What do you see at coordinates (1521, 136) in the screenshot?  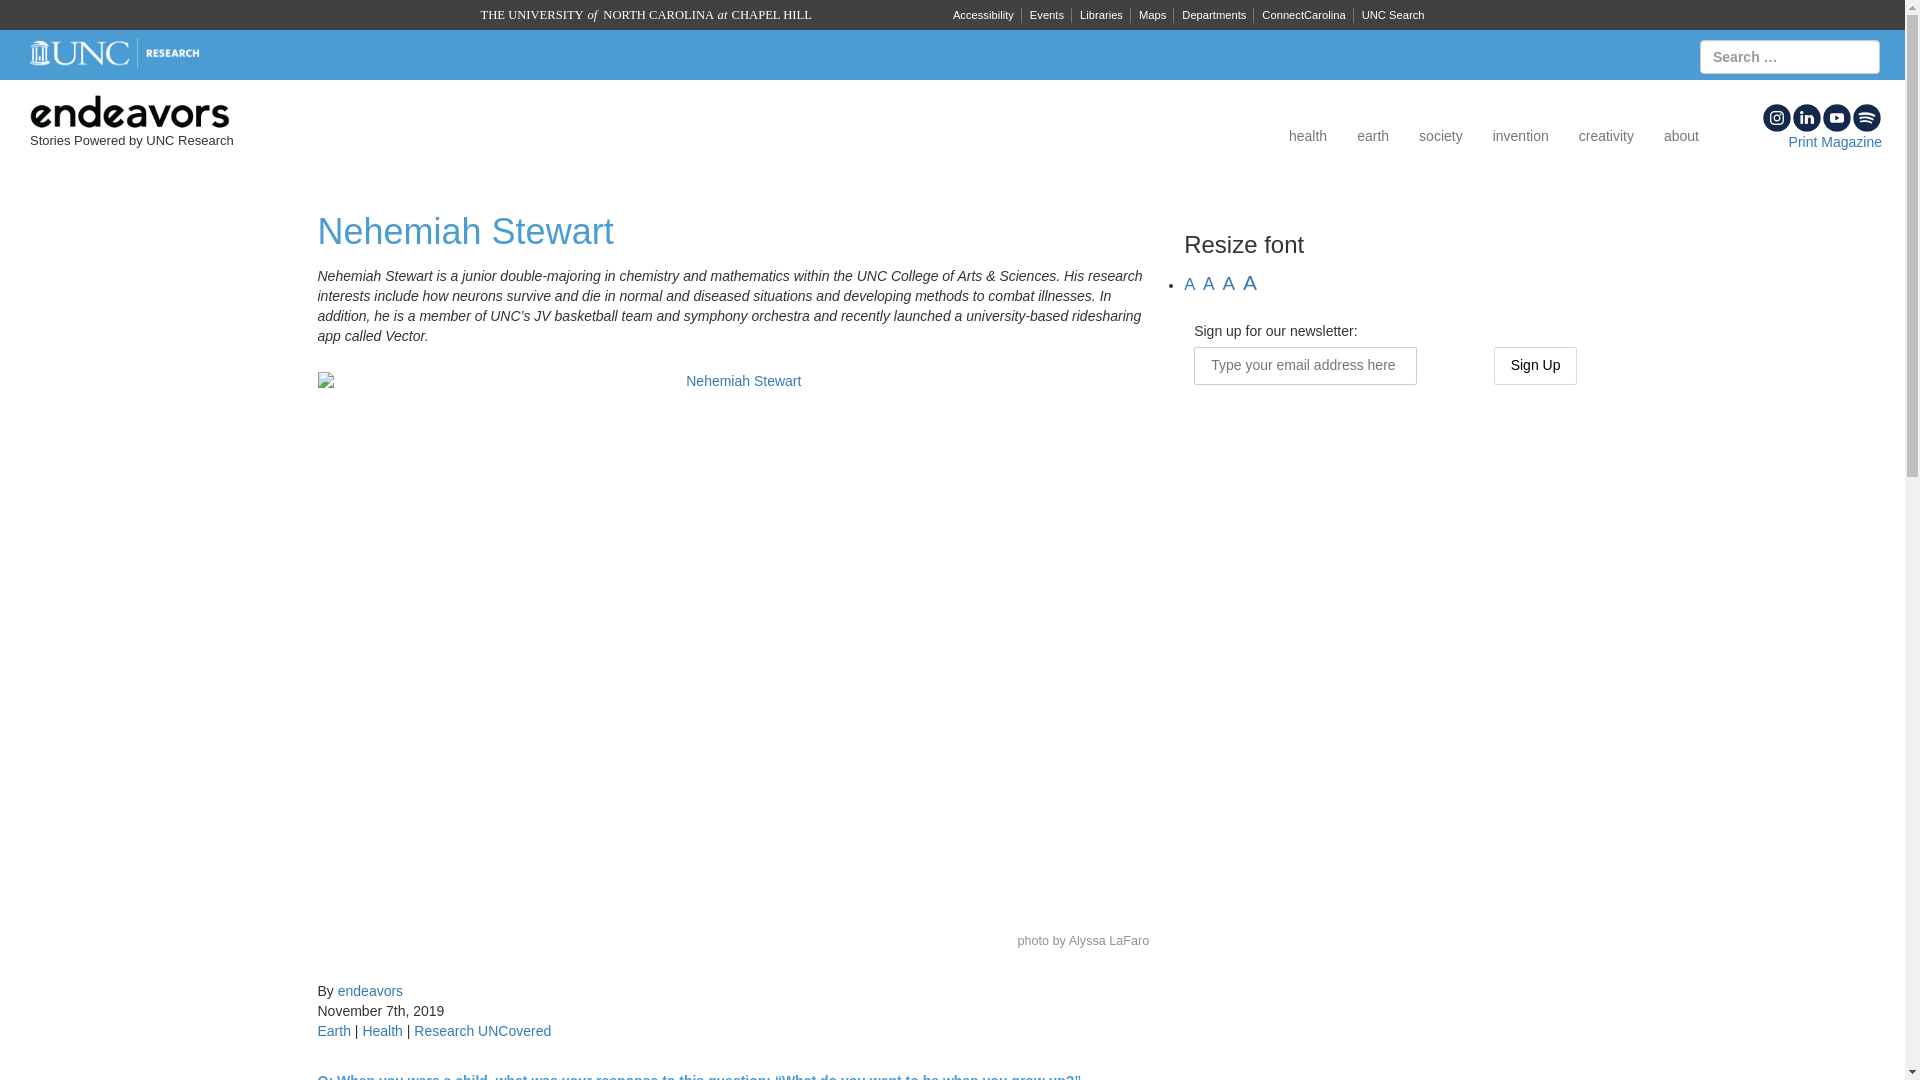 I see `invention` at bounding box center [1521, 136].